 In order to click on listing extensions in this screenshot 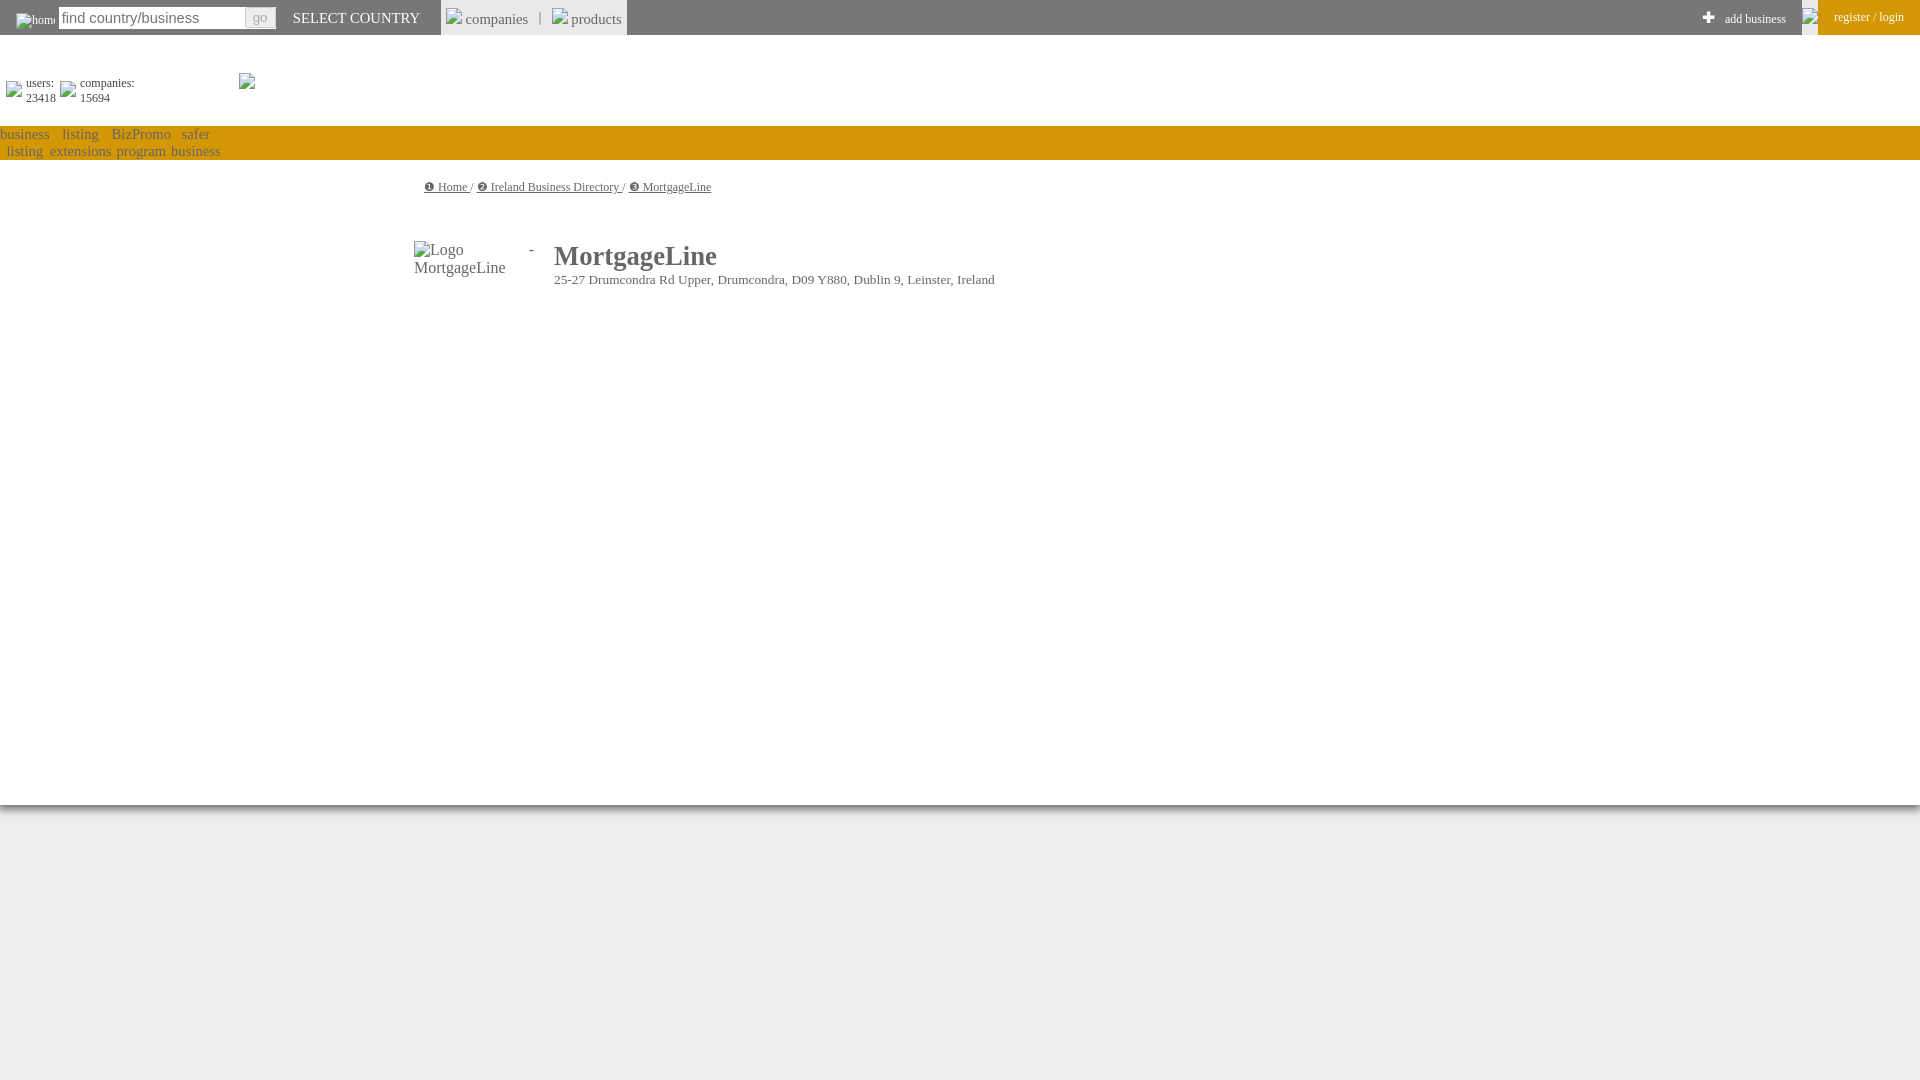, I will do `click(80, 142)`.